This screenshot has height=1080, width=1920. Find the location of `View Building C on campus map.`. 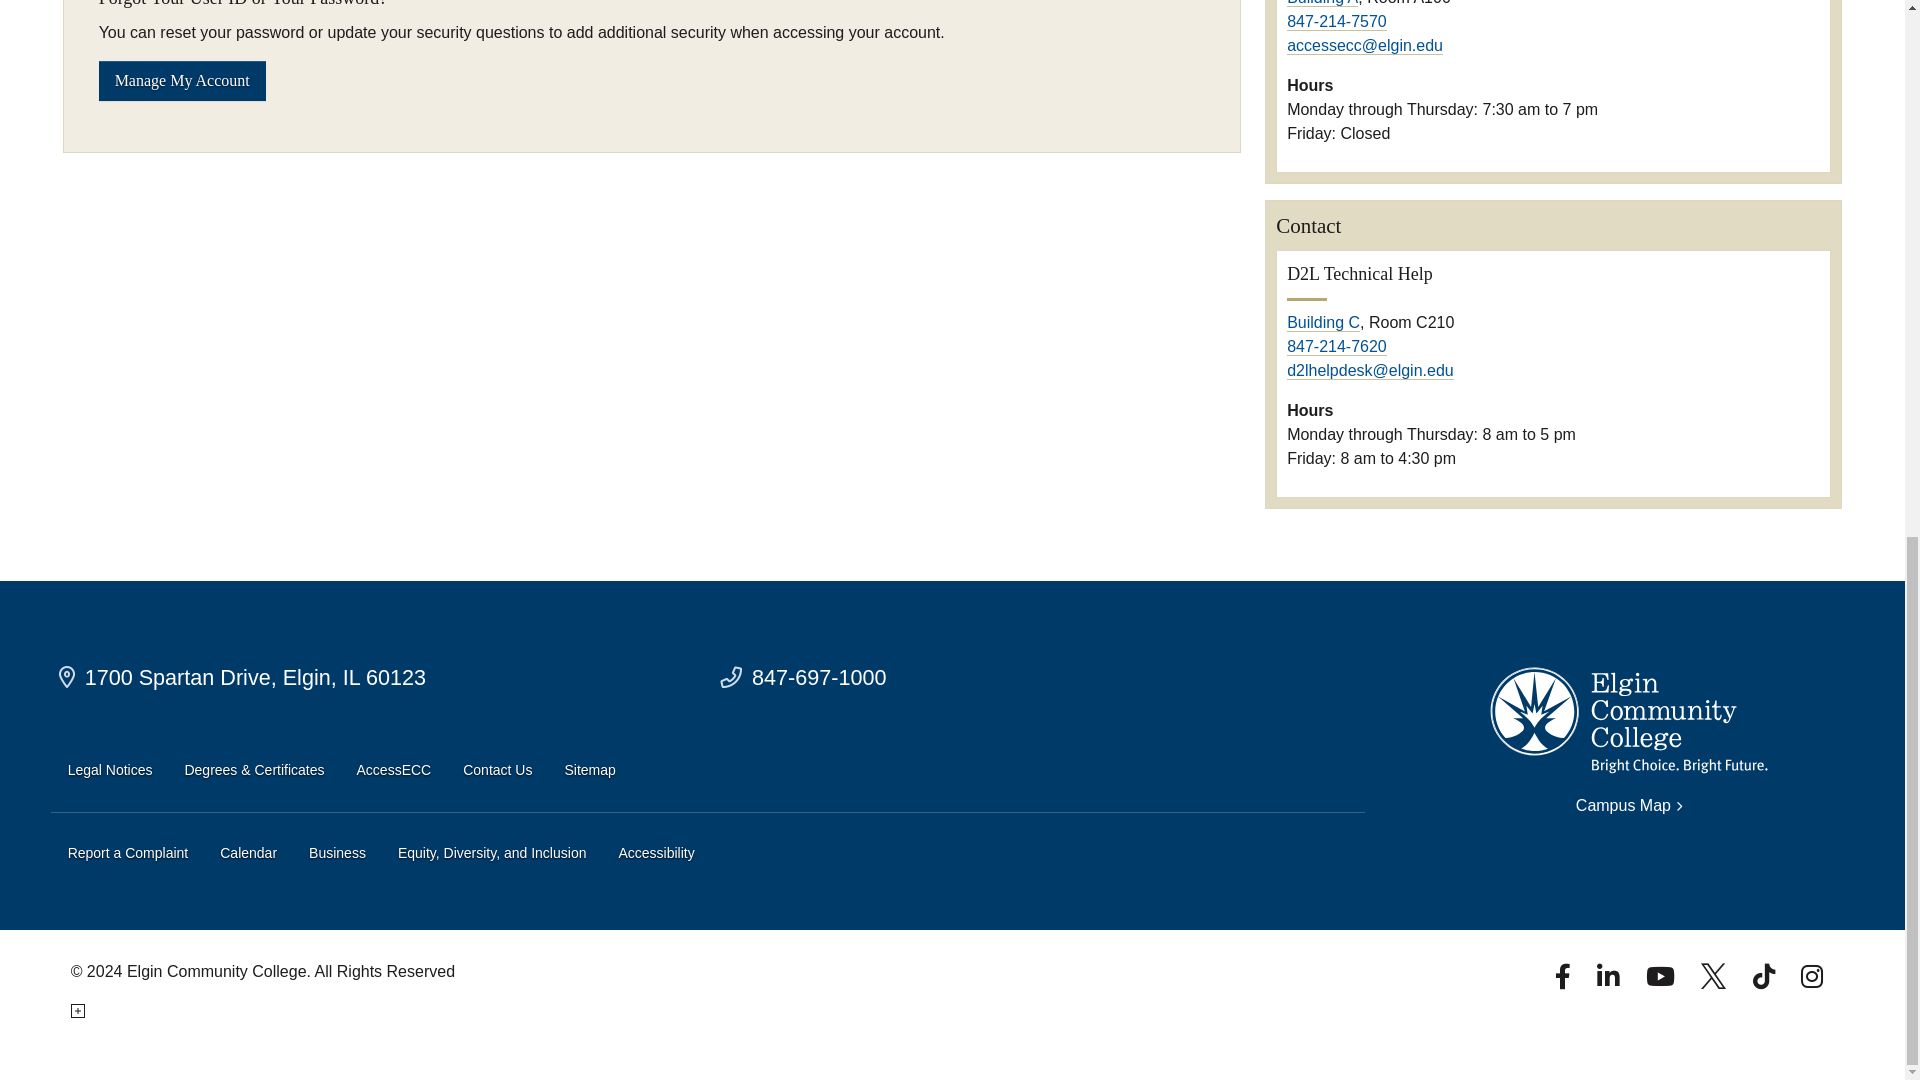

View Building C on campus map. is located at coordinates (1322, 322).